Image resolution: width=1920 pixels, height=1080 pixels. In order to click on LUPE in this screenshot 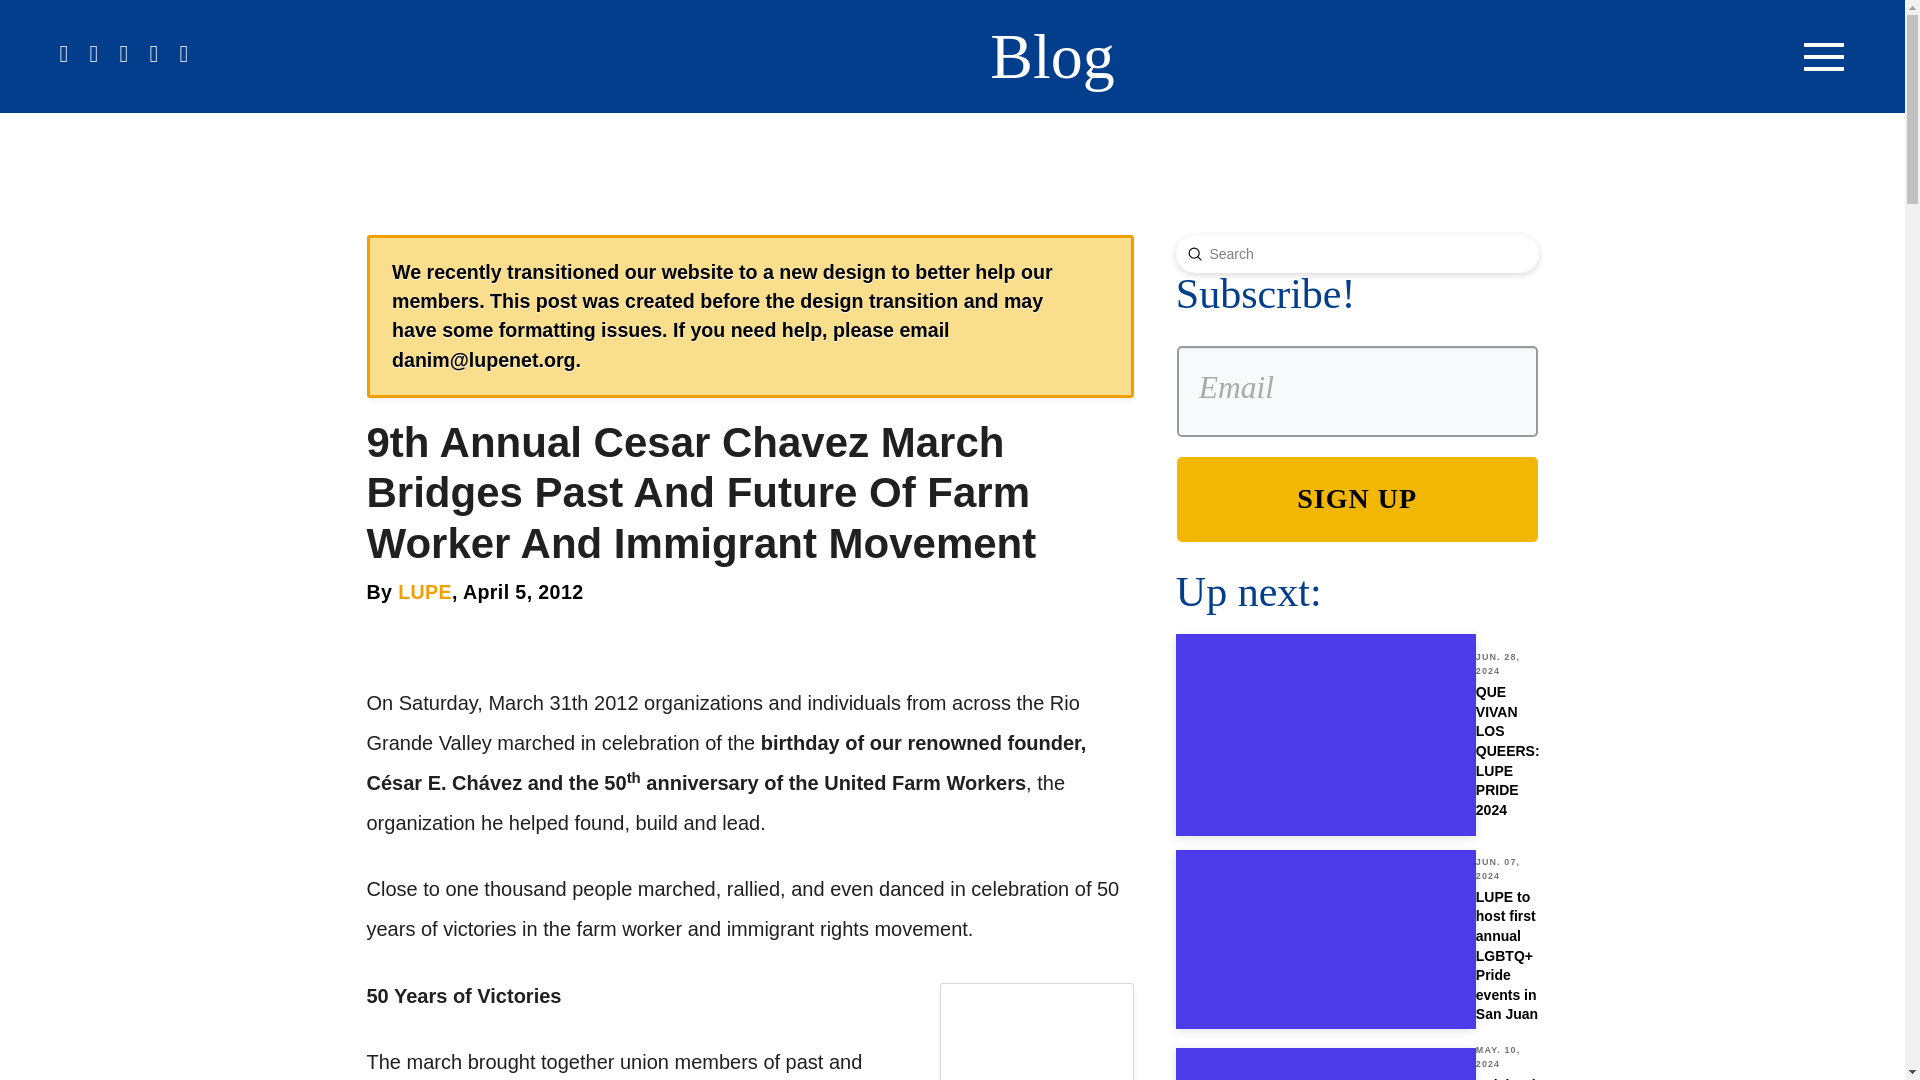, I will do `click(1357, 734)`.